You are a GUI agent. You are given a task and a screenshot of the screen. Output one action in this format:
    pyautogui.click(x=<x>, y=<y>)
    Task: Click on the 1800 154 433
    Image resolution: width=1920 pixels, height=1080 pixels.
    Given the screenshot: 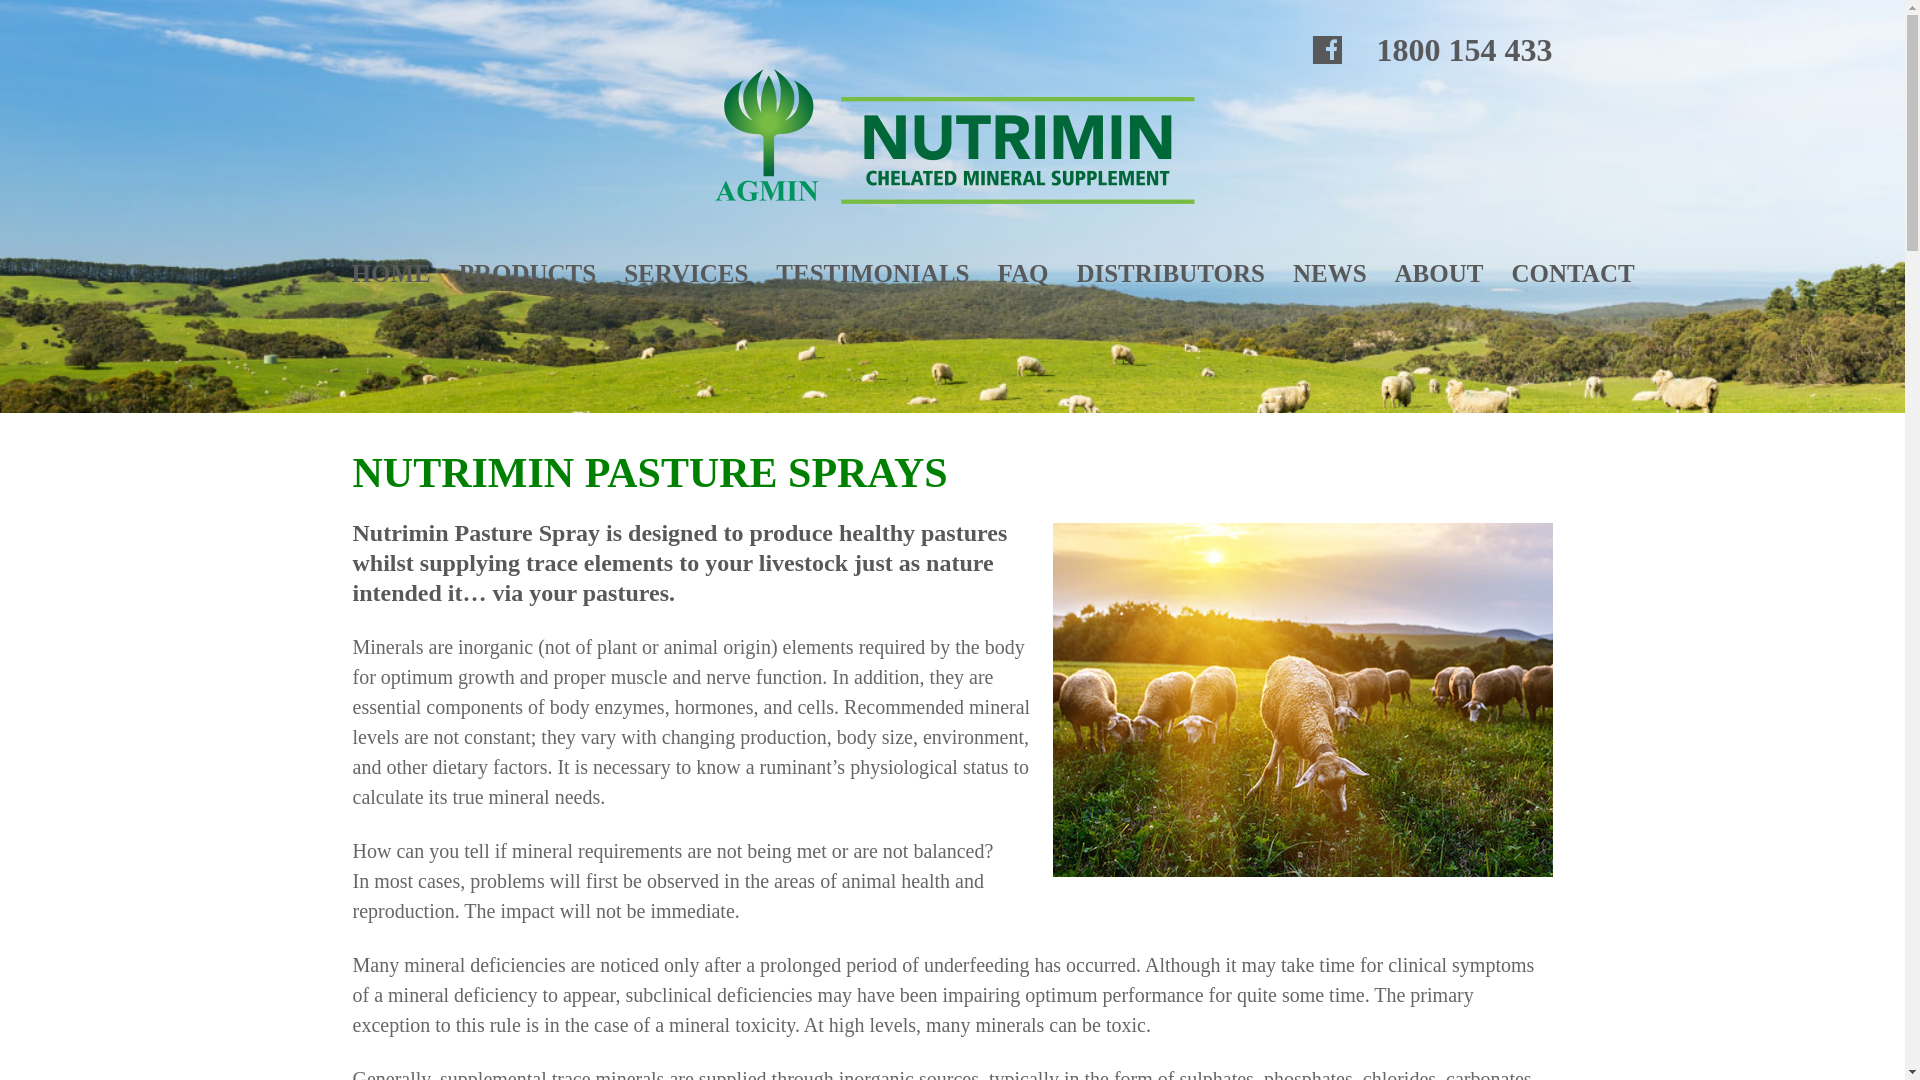 What is the action you would take?
    pyautogui.click(x=1464, y=50)
    